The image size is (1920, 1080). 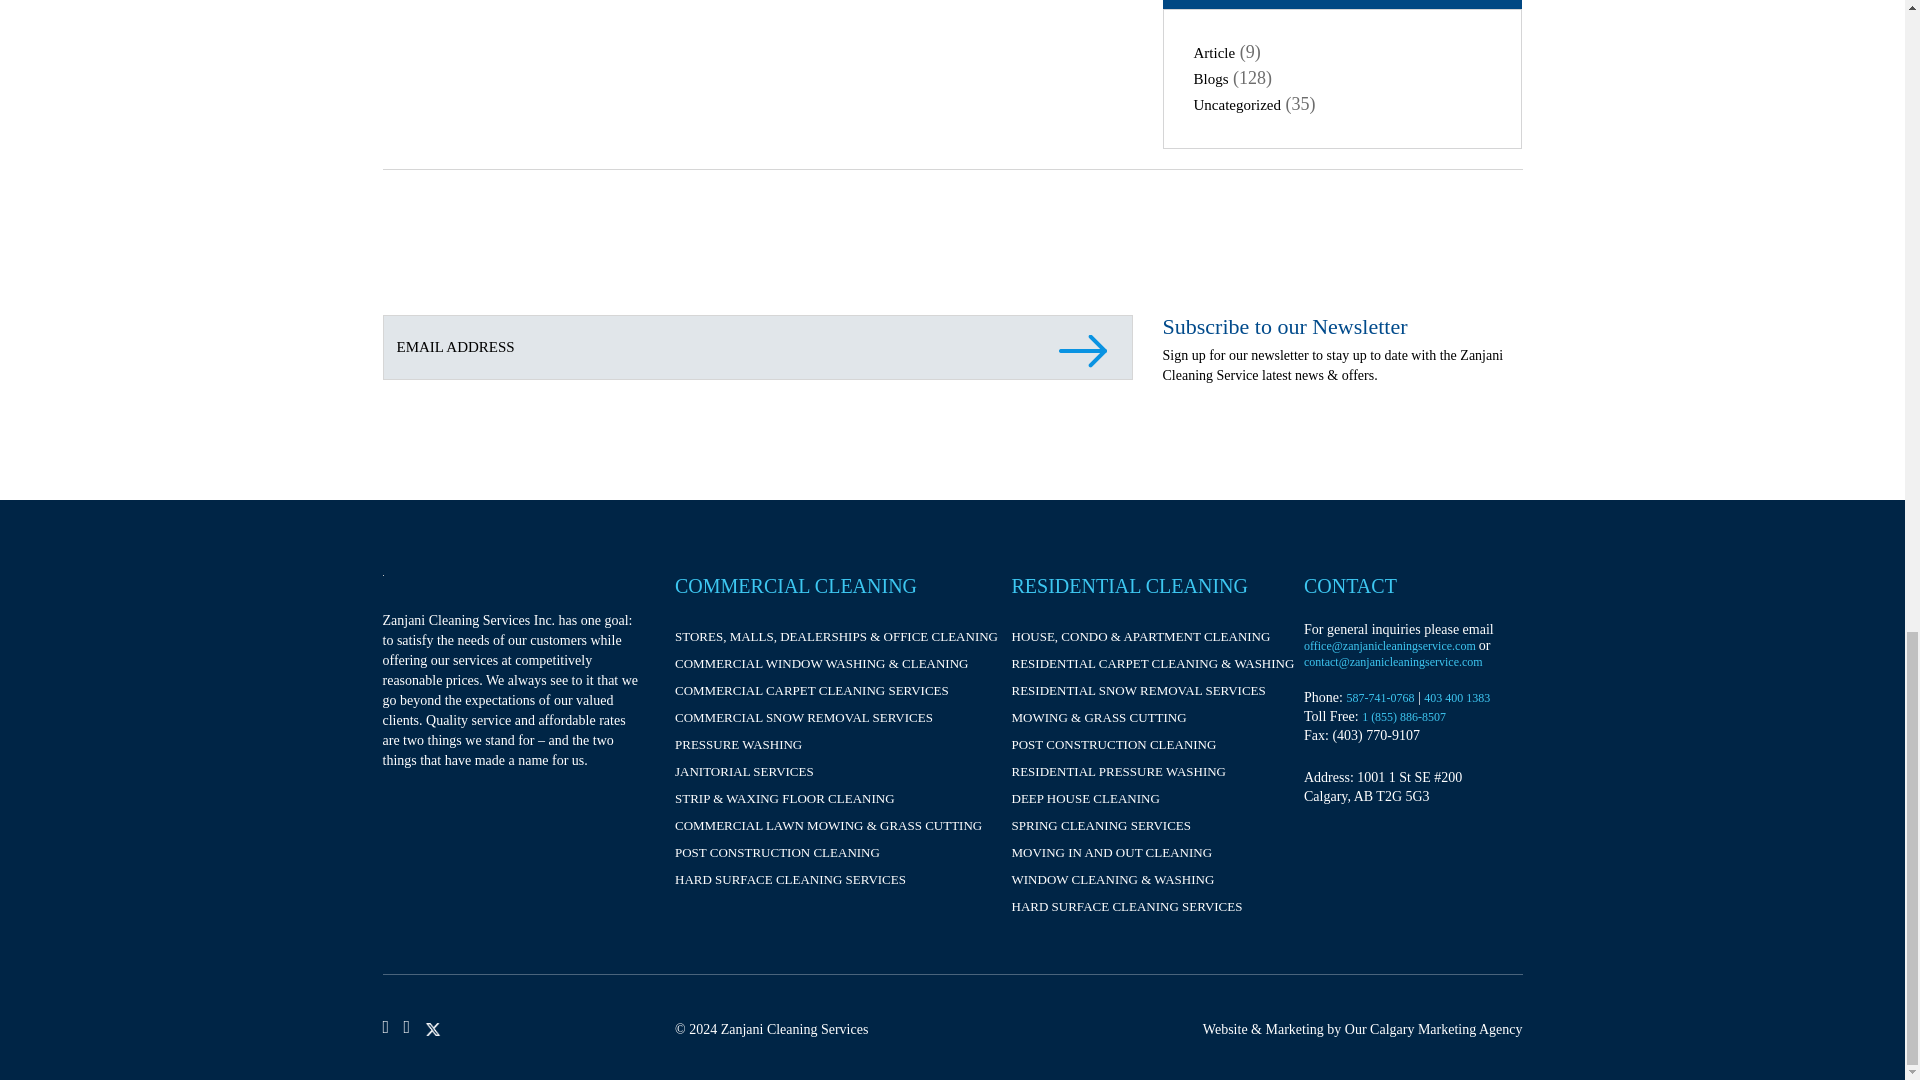 I want to click on Email Address, so click(x=757, y=348).